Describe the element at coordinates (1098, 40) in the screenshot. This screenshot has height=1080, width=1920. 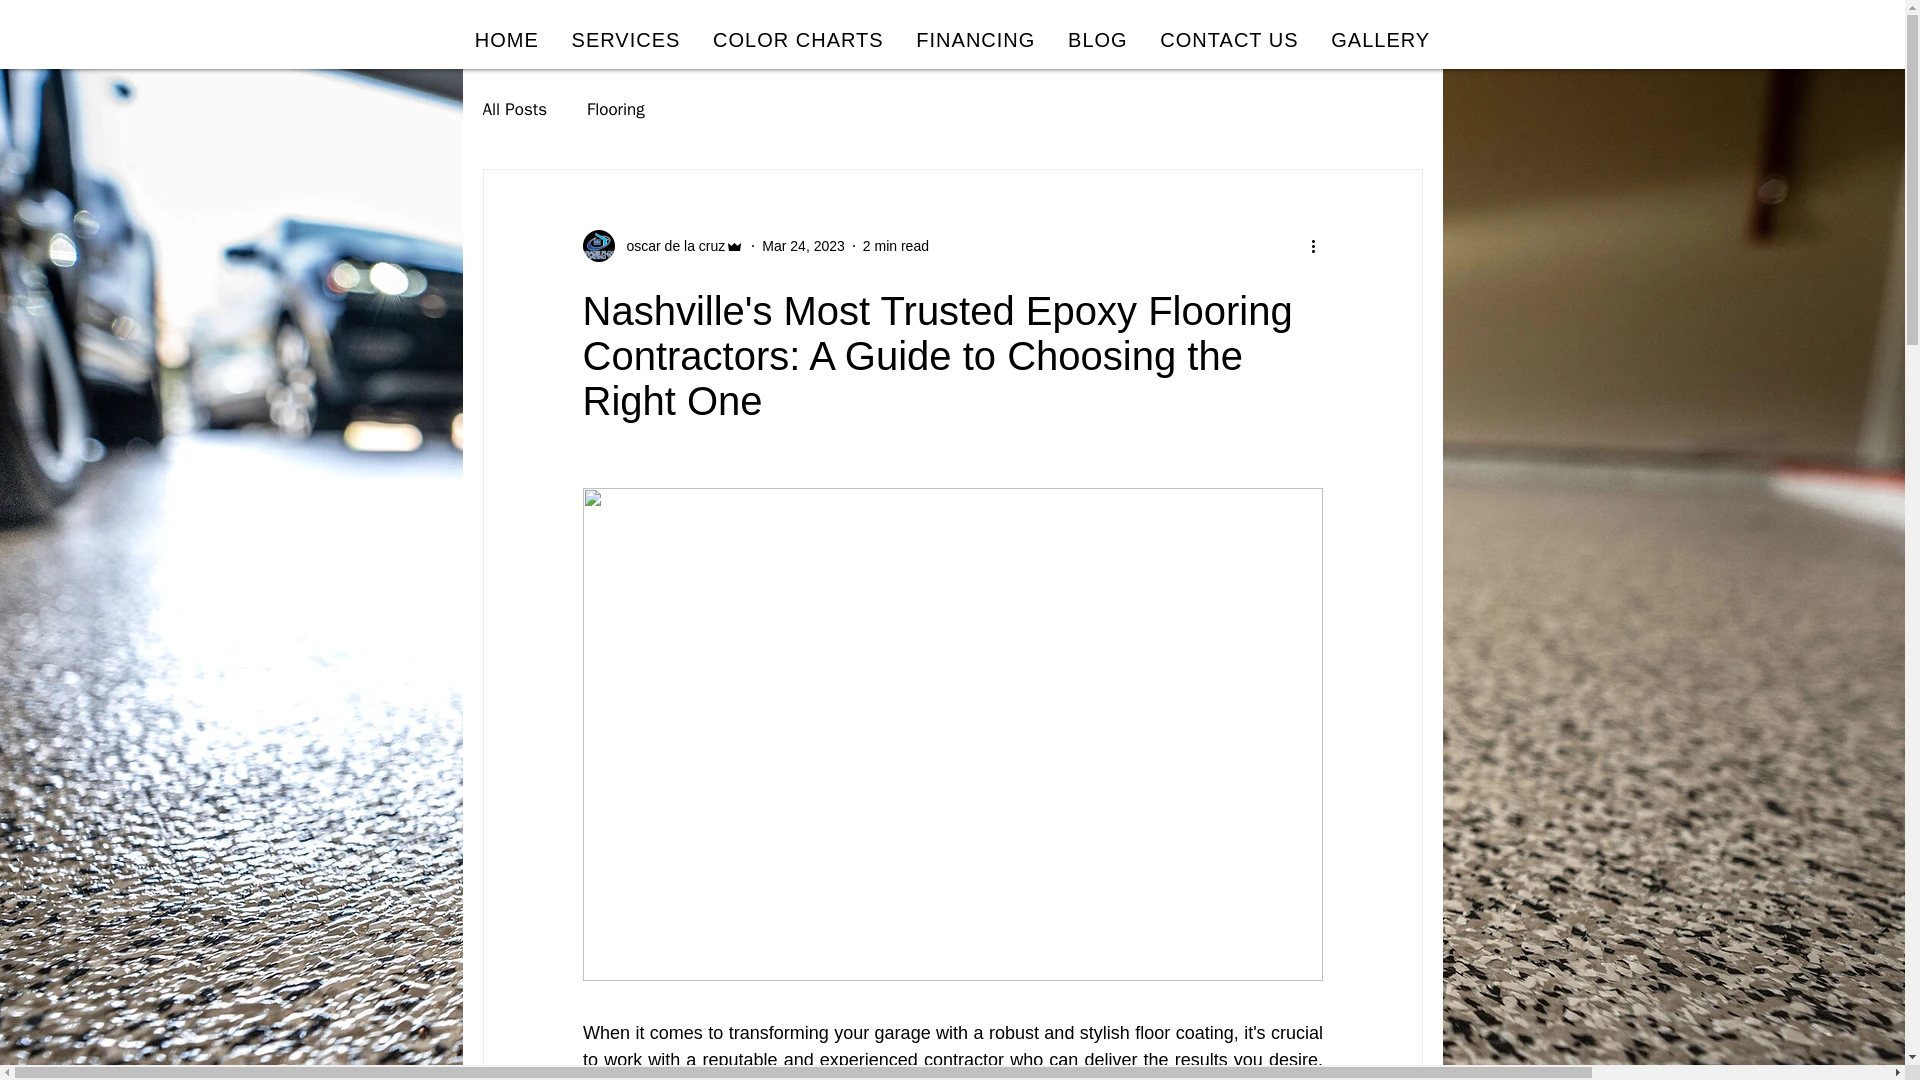
I see `BLOG` at that location.